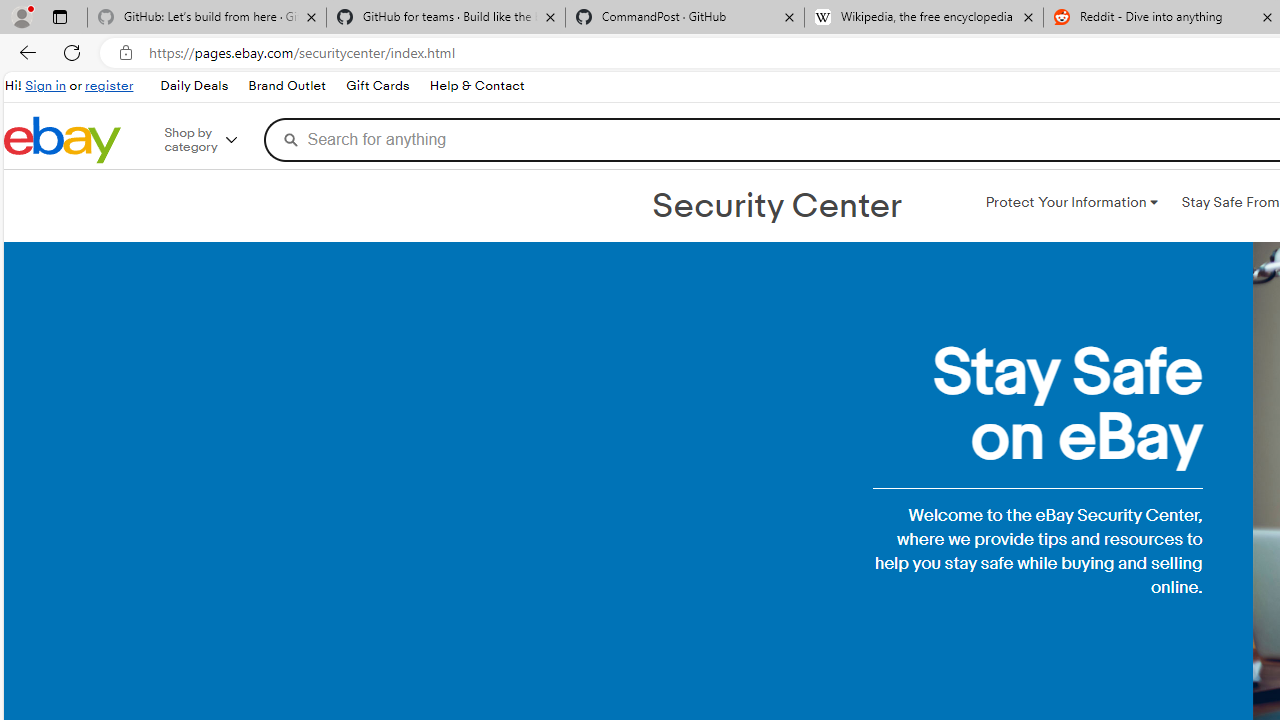  What do you see at coordinates (46, 86) in the screenshot?
I see `Sign in` at bounding box center [46, 86].